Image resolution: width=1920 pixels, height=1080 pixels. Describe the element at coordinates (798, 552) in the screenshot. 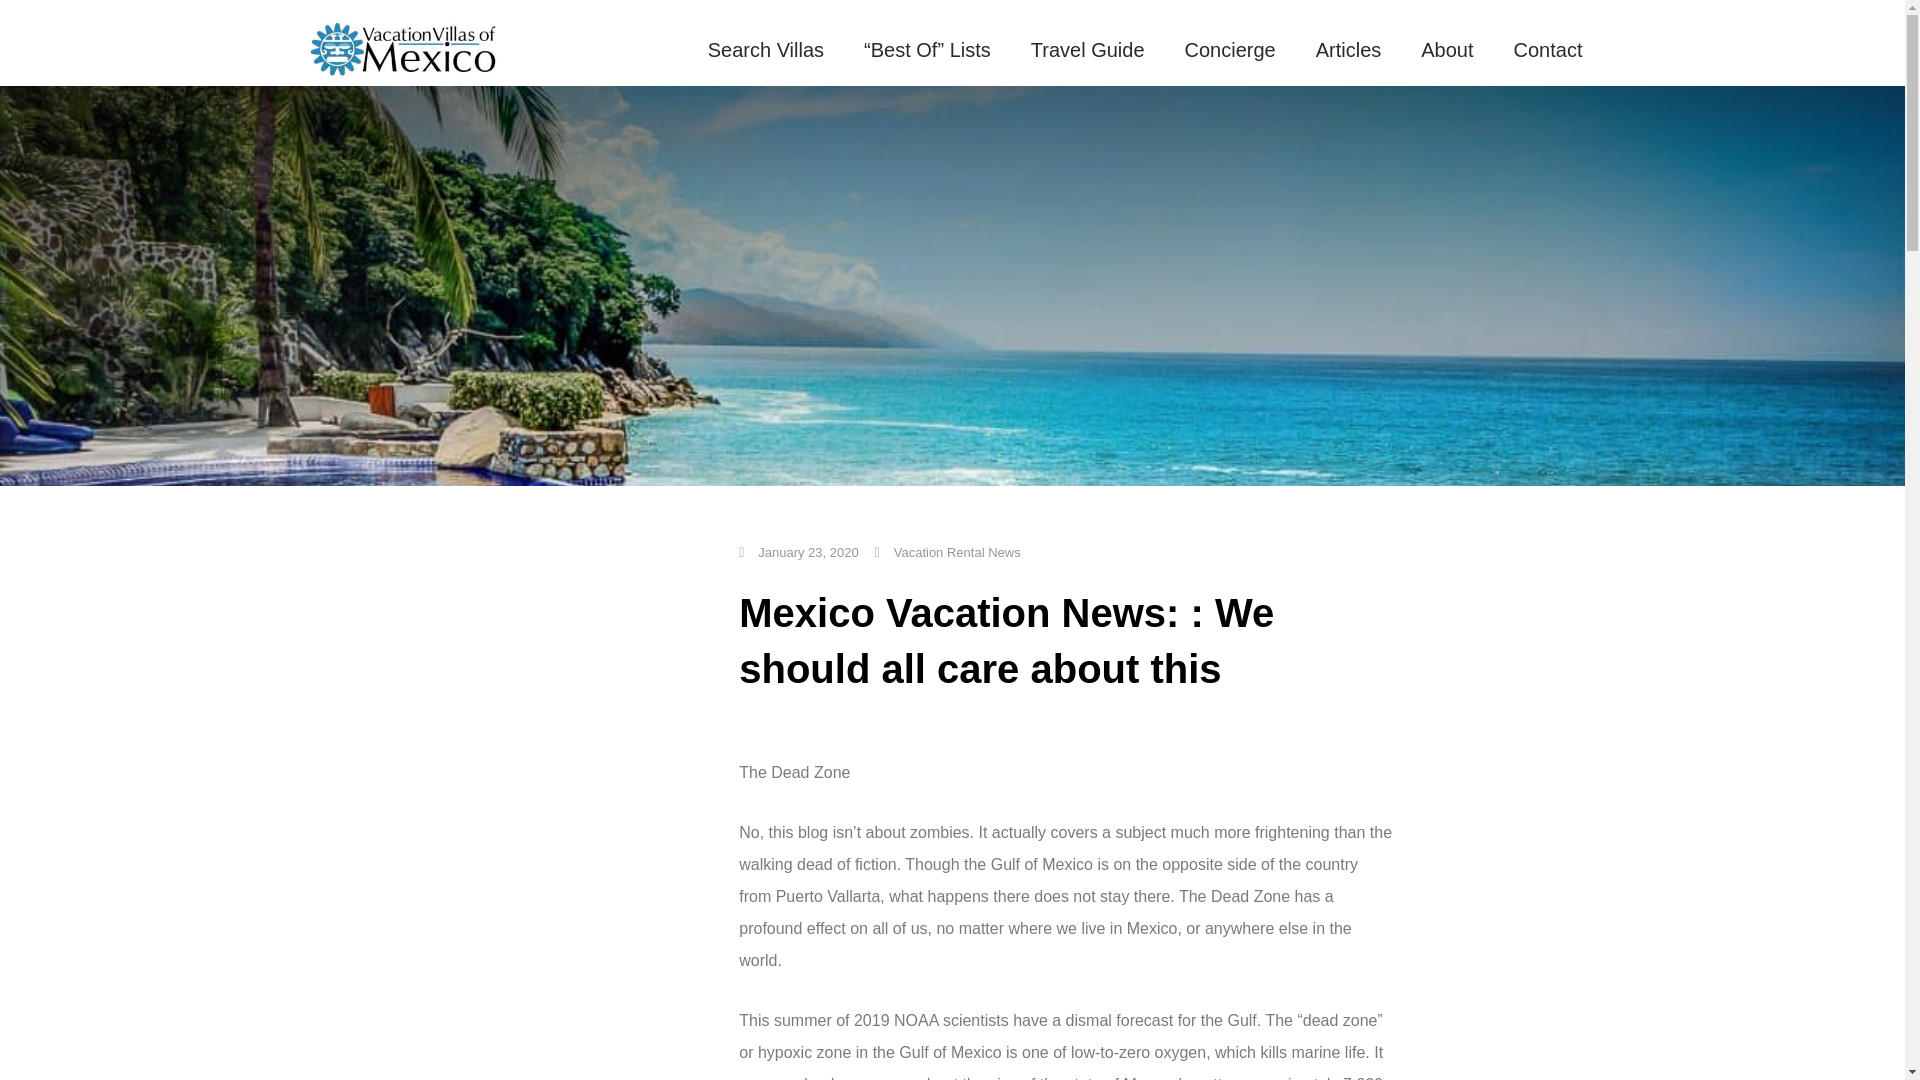

I see `January 23, 2020` at that location.